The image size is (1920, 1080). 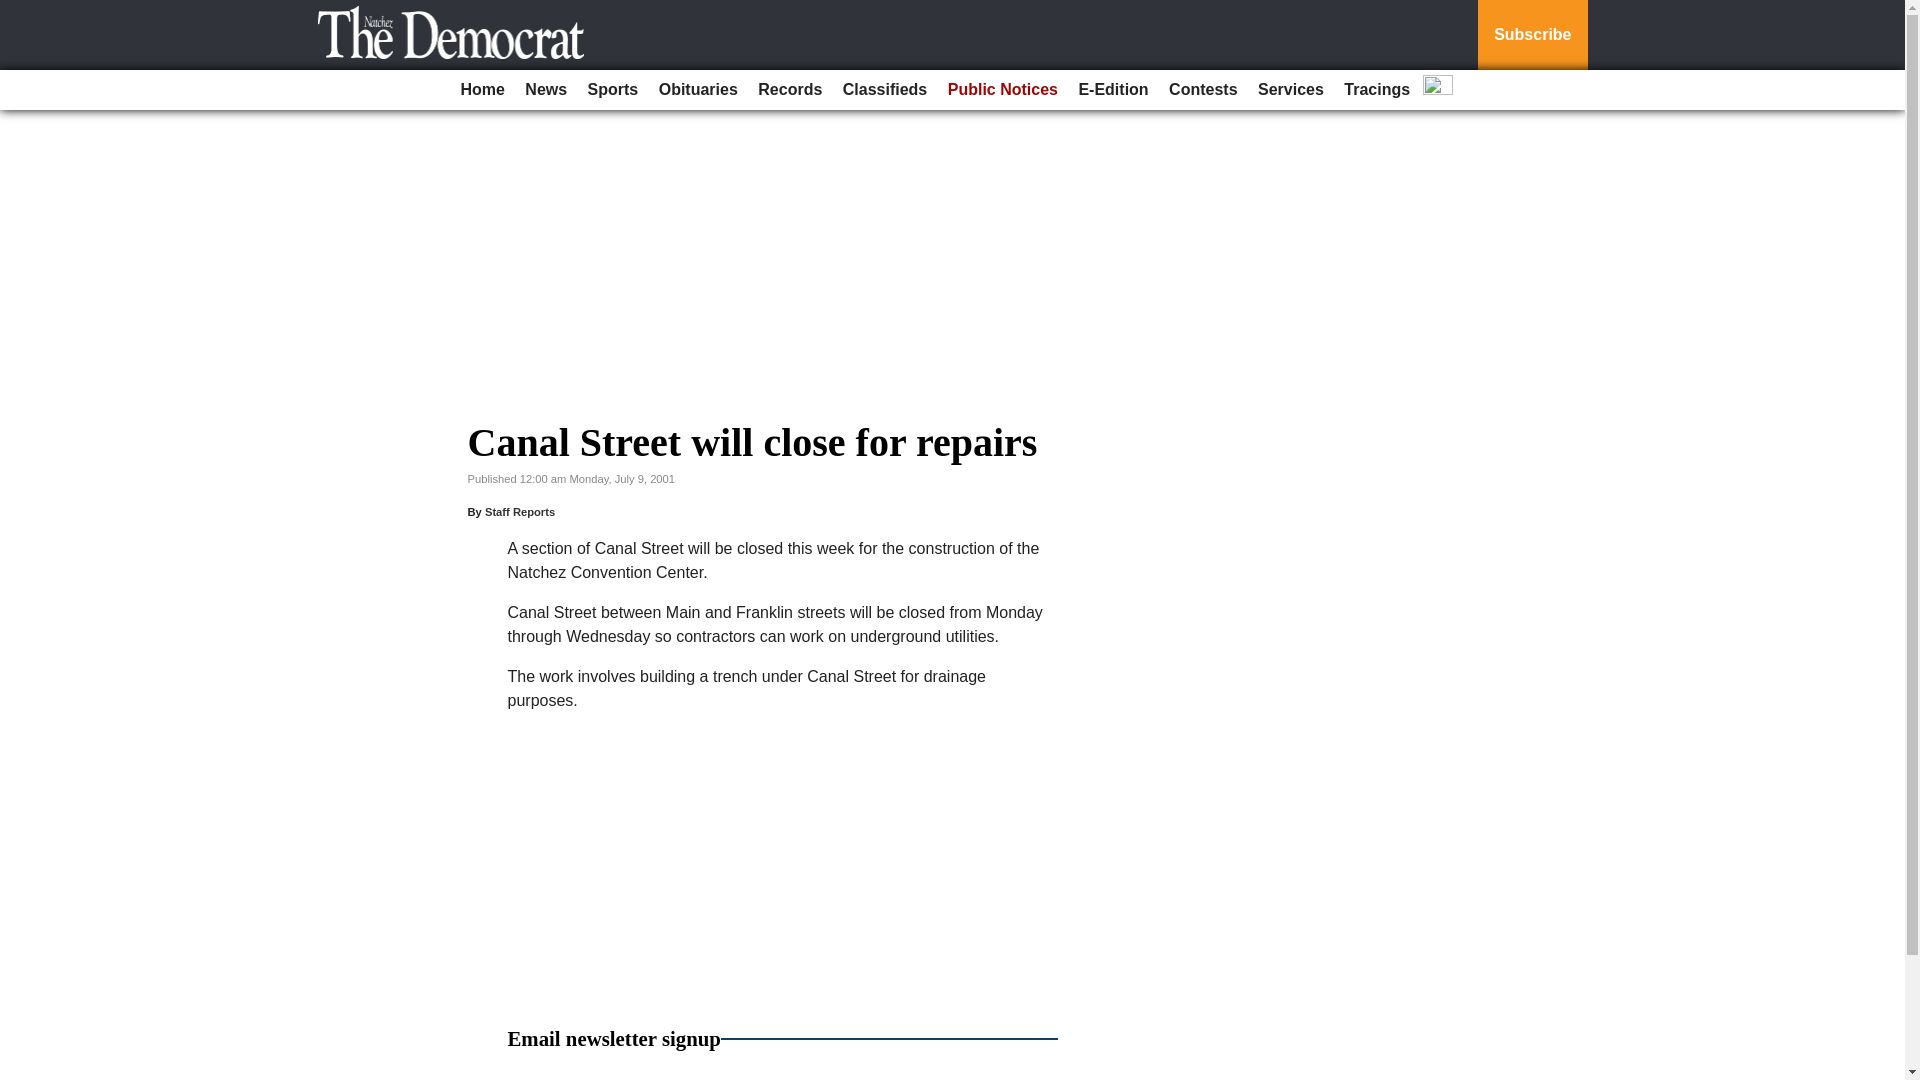 What do you see at coordinates (698, 90) in the screenshot?
I see `Obituaries` at bounding box center [698, 90].